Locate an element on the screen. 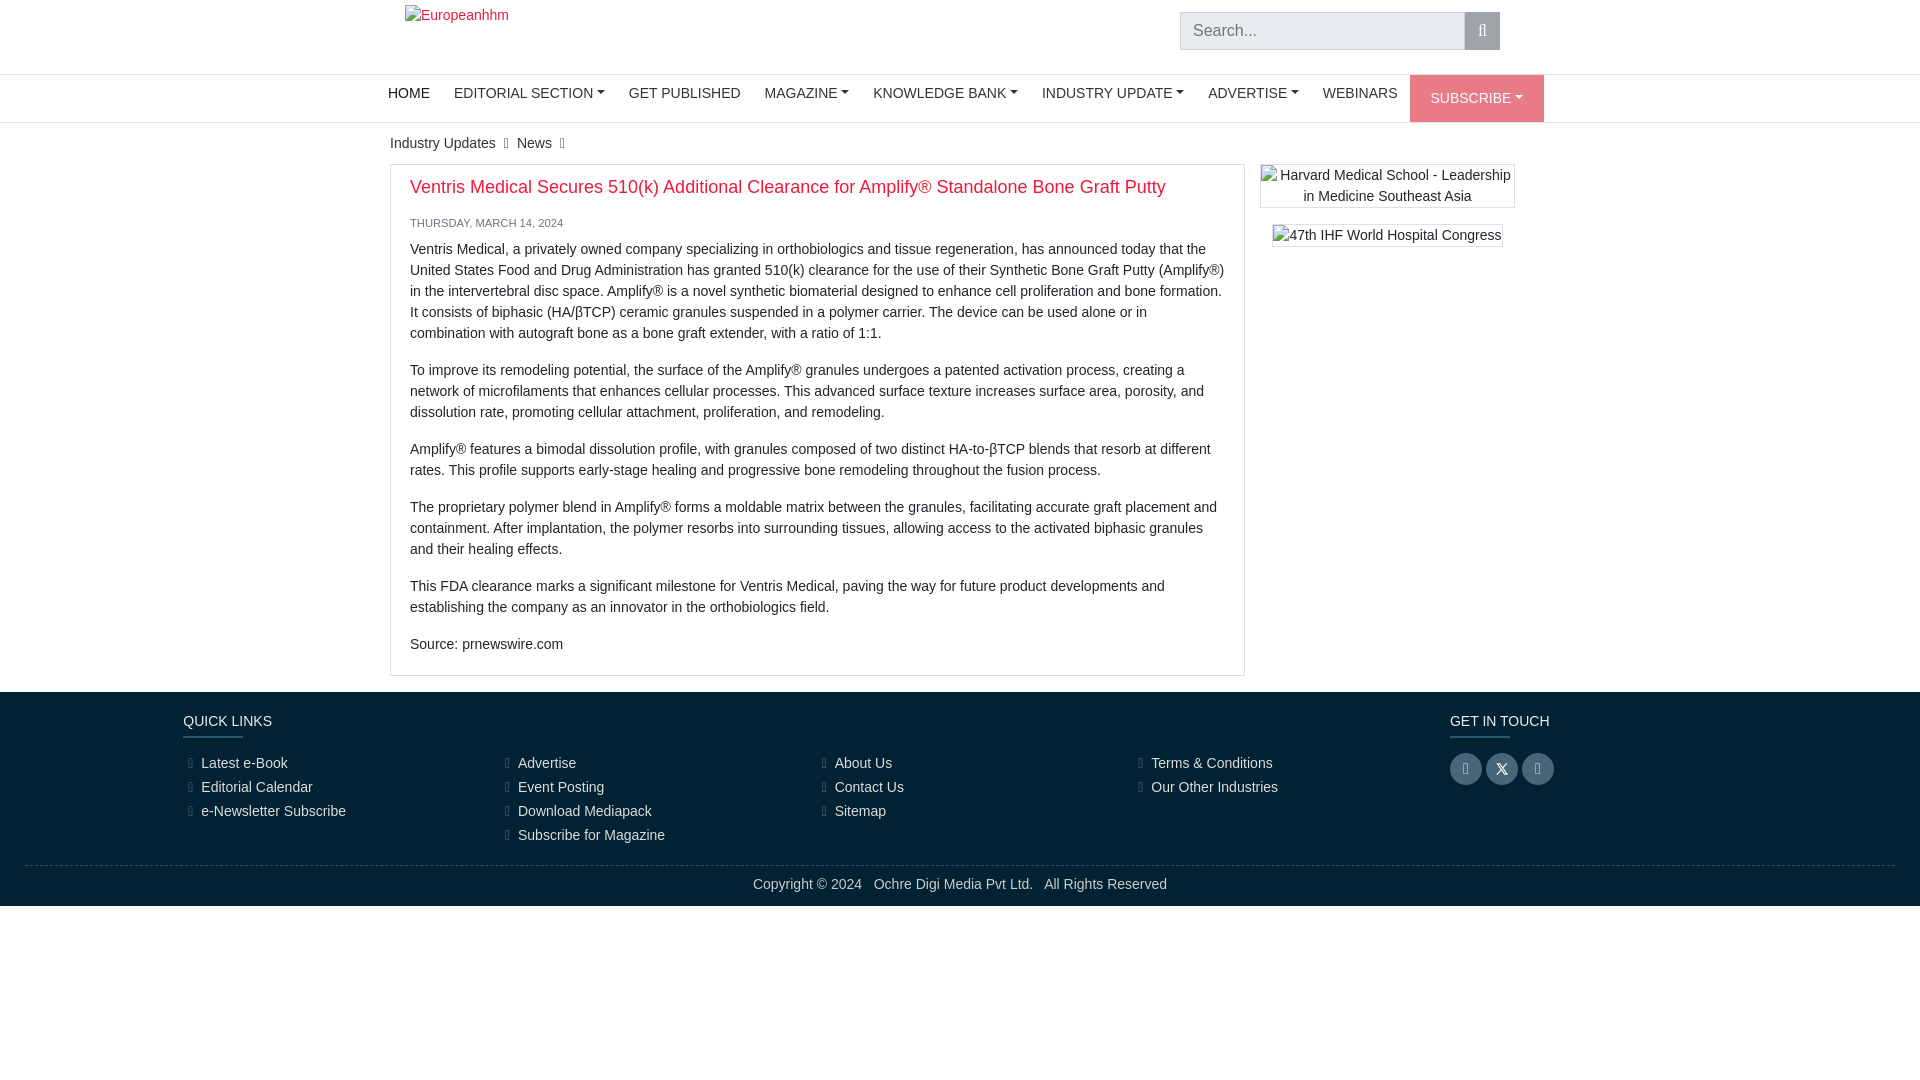 The width and height of the screenshot is (1920, 1080). EDITORIAL SECTION is located at coordinates (528, 93).